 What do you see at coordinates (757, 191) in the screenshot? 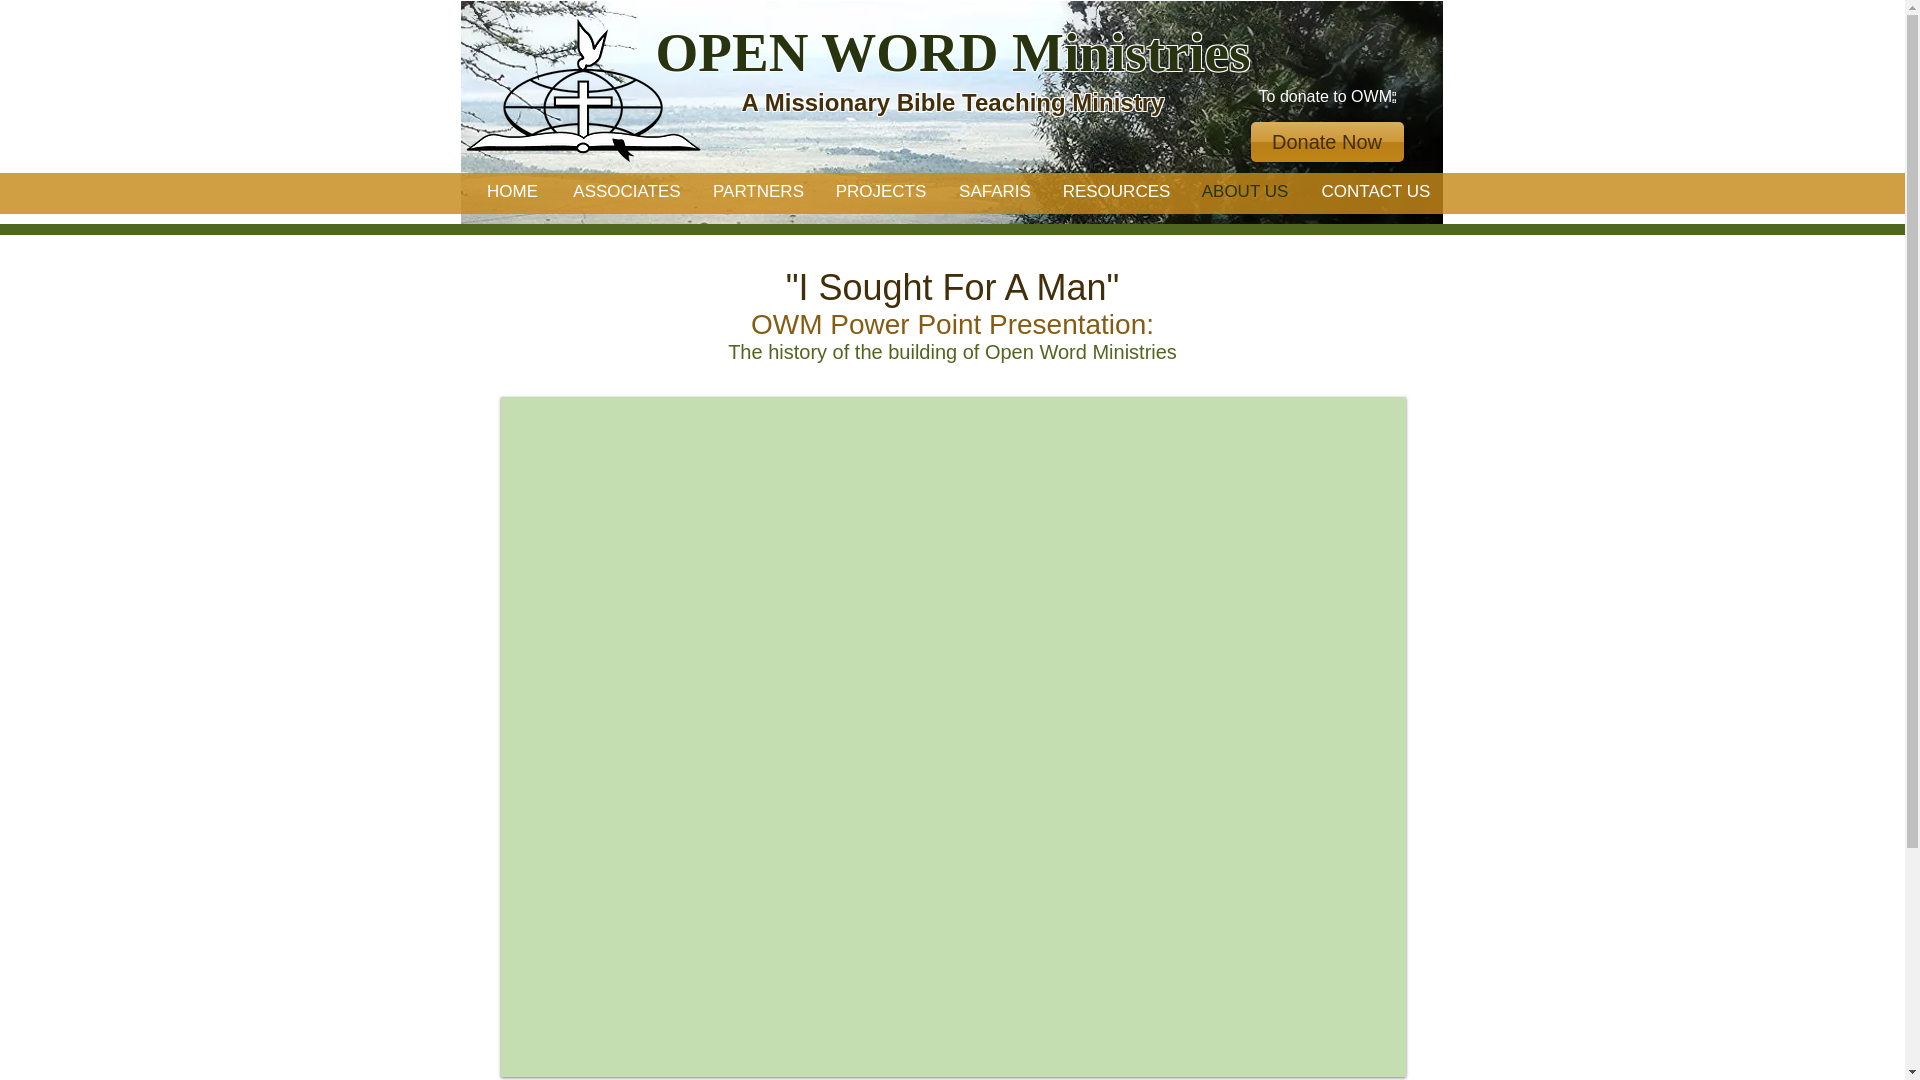
I see `PARTNERS` at bounding box center [757, 191].